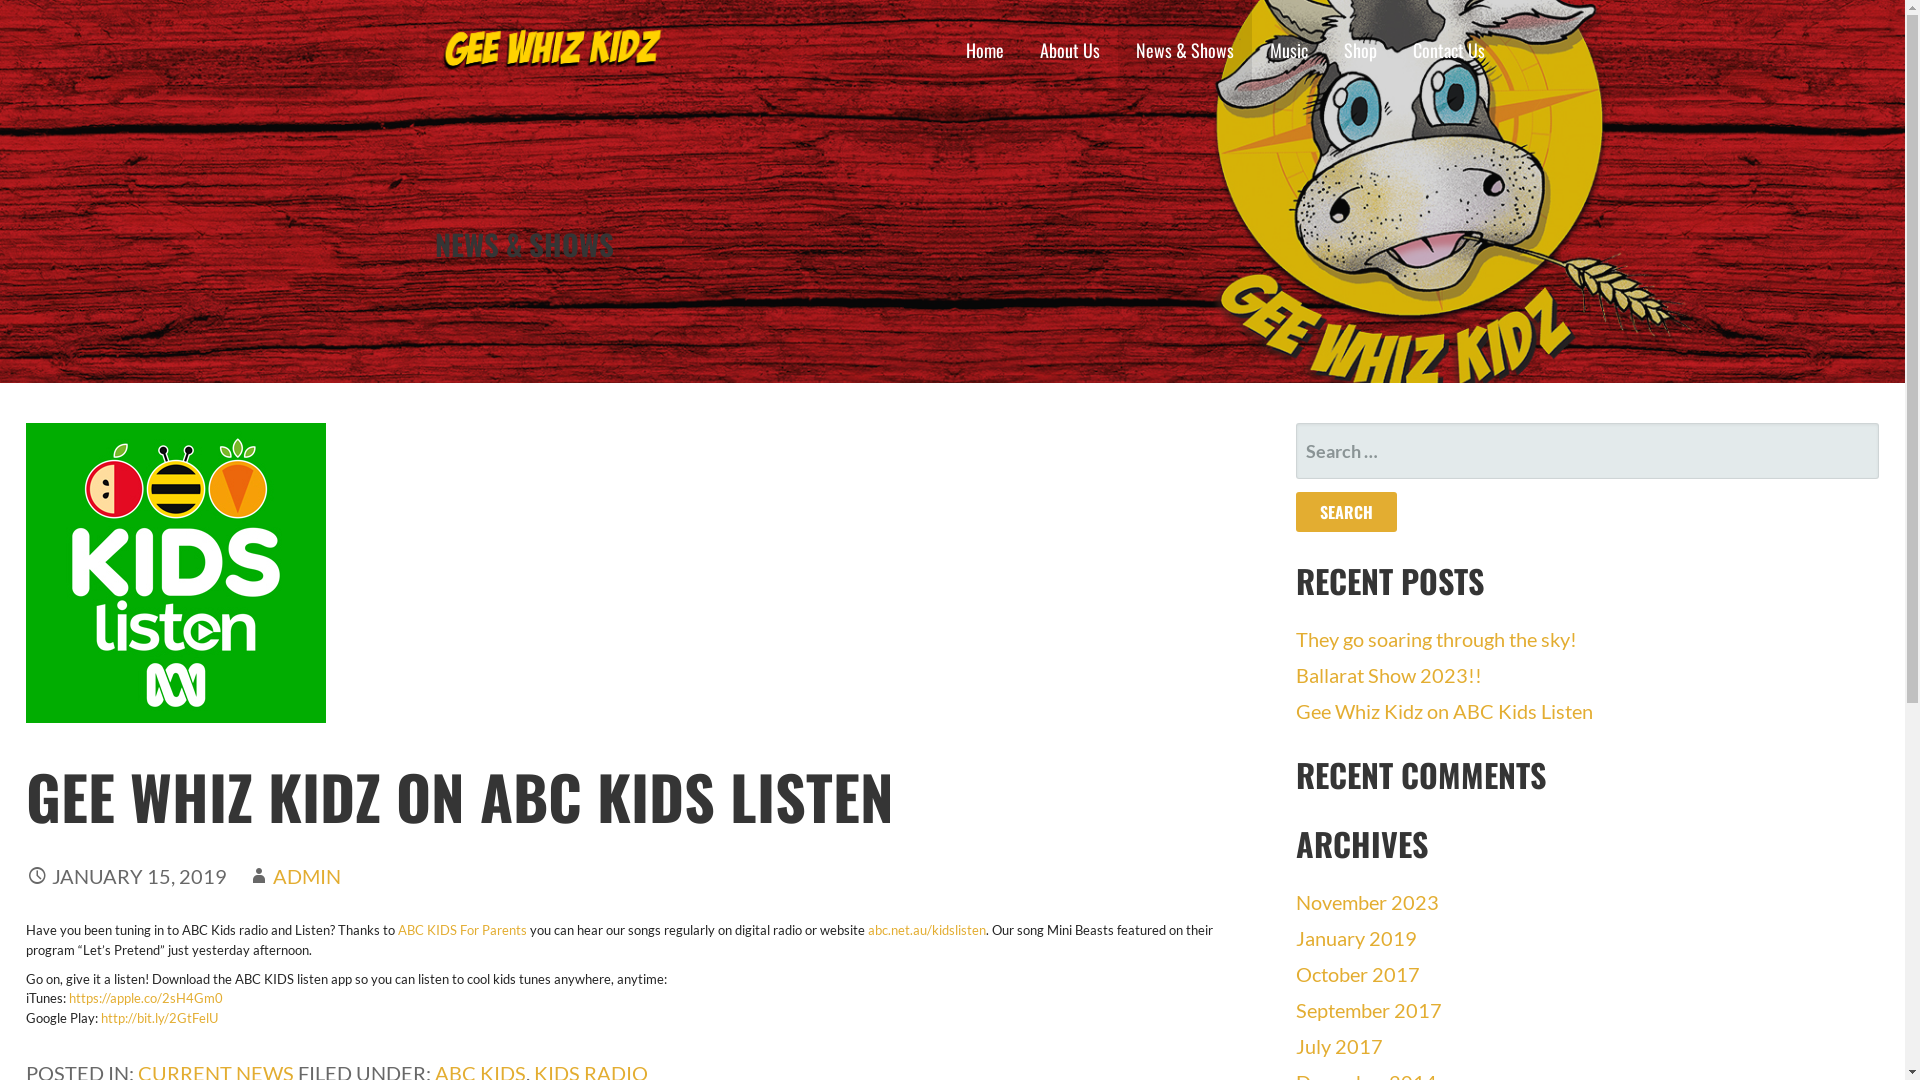  What do you see at coordinates (1436, 639) in the screenshot?
I see `They go soaring through the sky!` at bounding box center [1436, 639].